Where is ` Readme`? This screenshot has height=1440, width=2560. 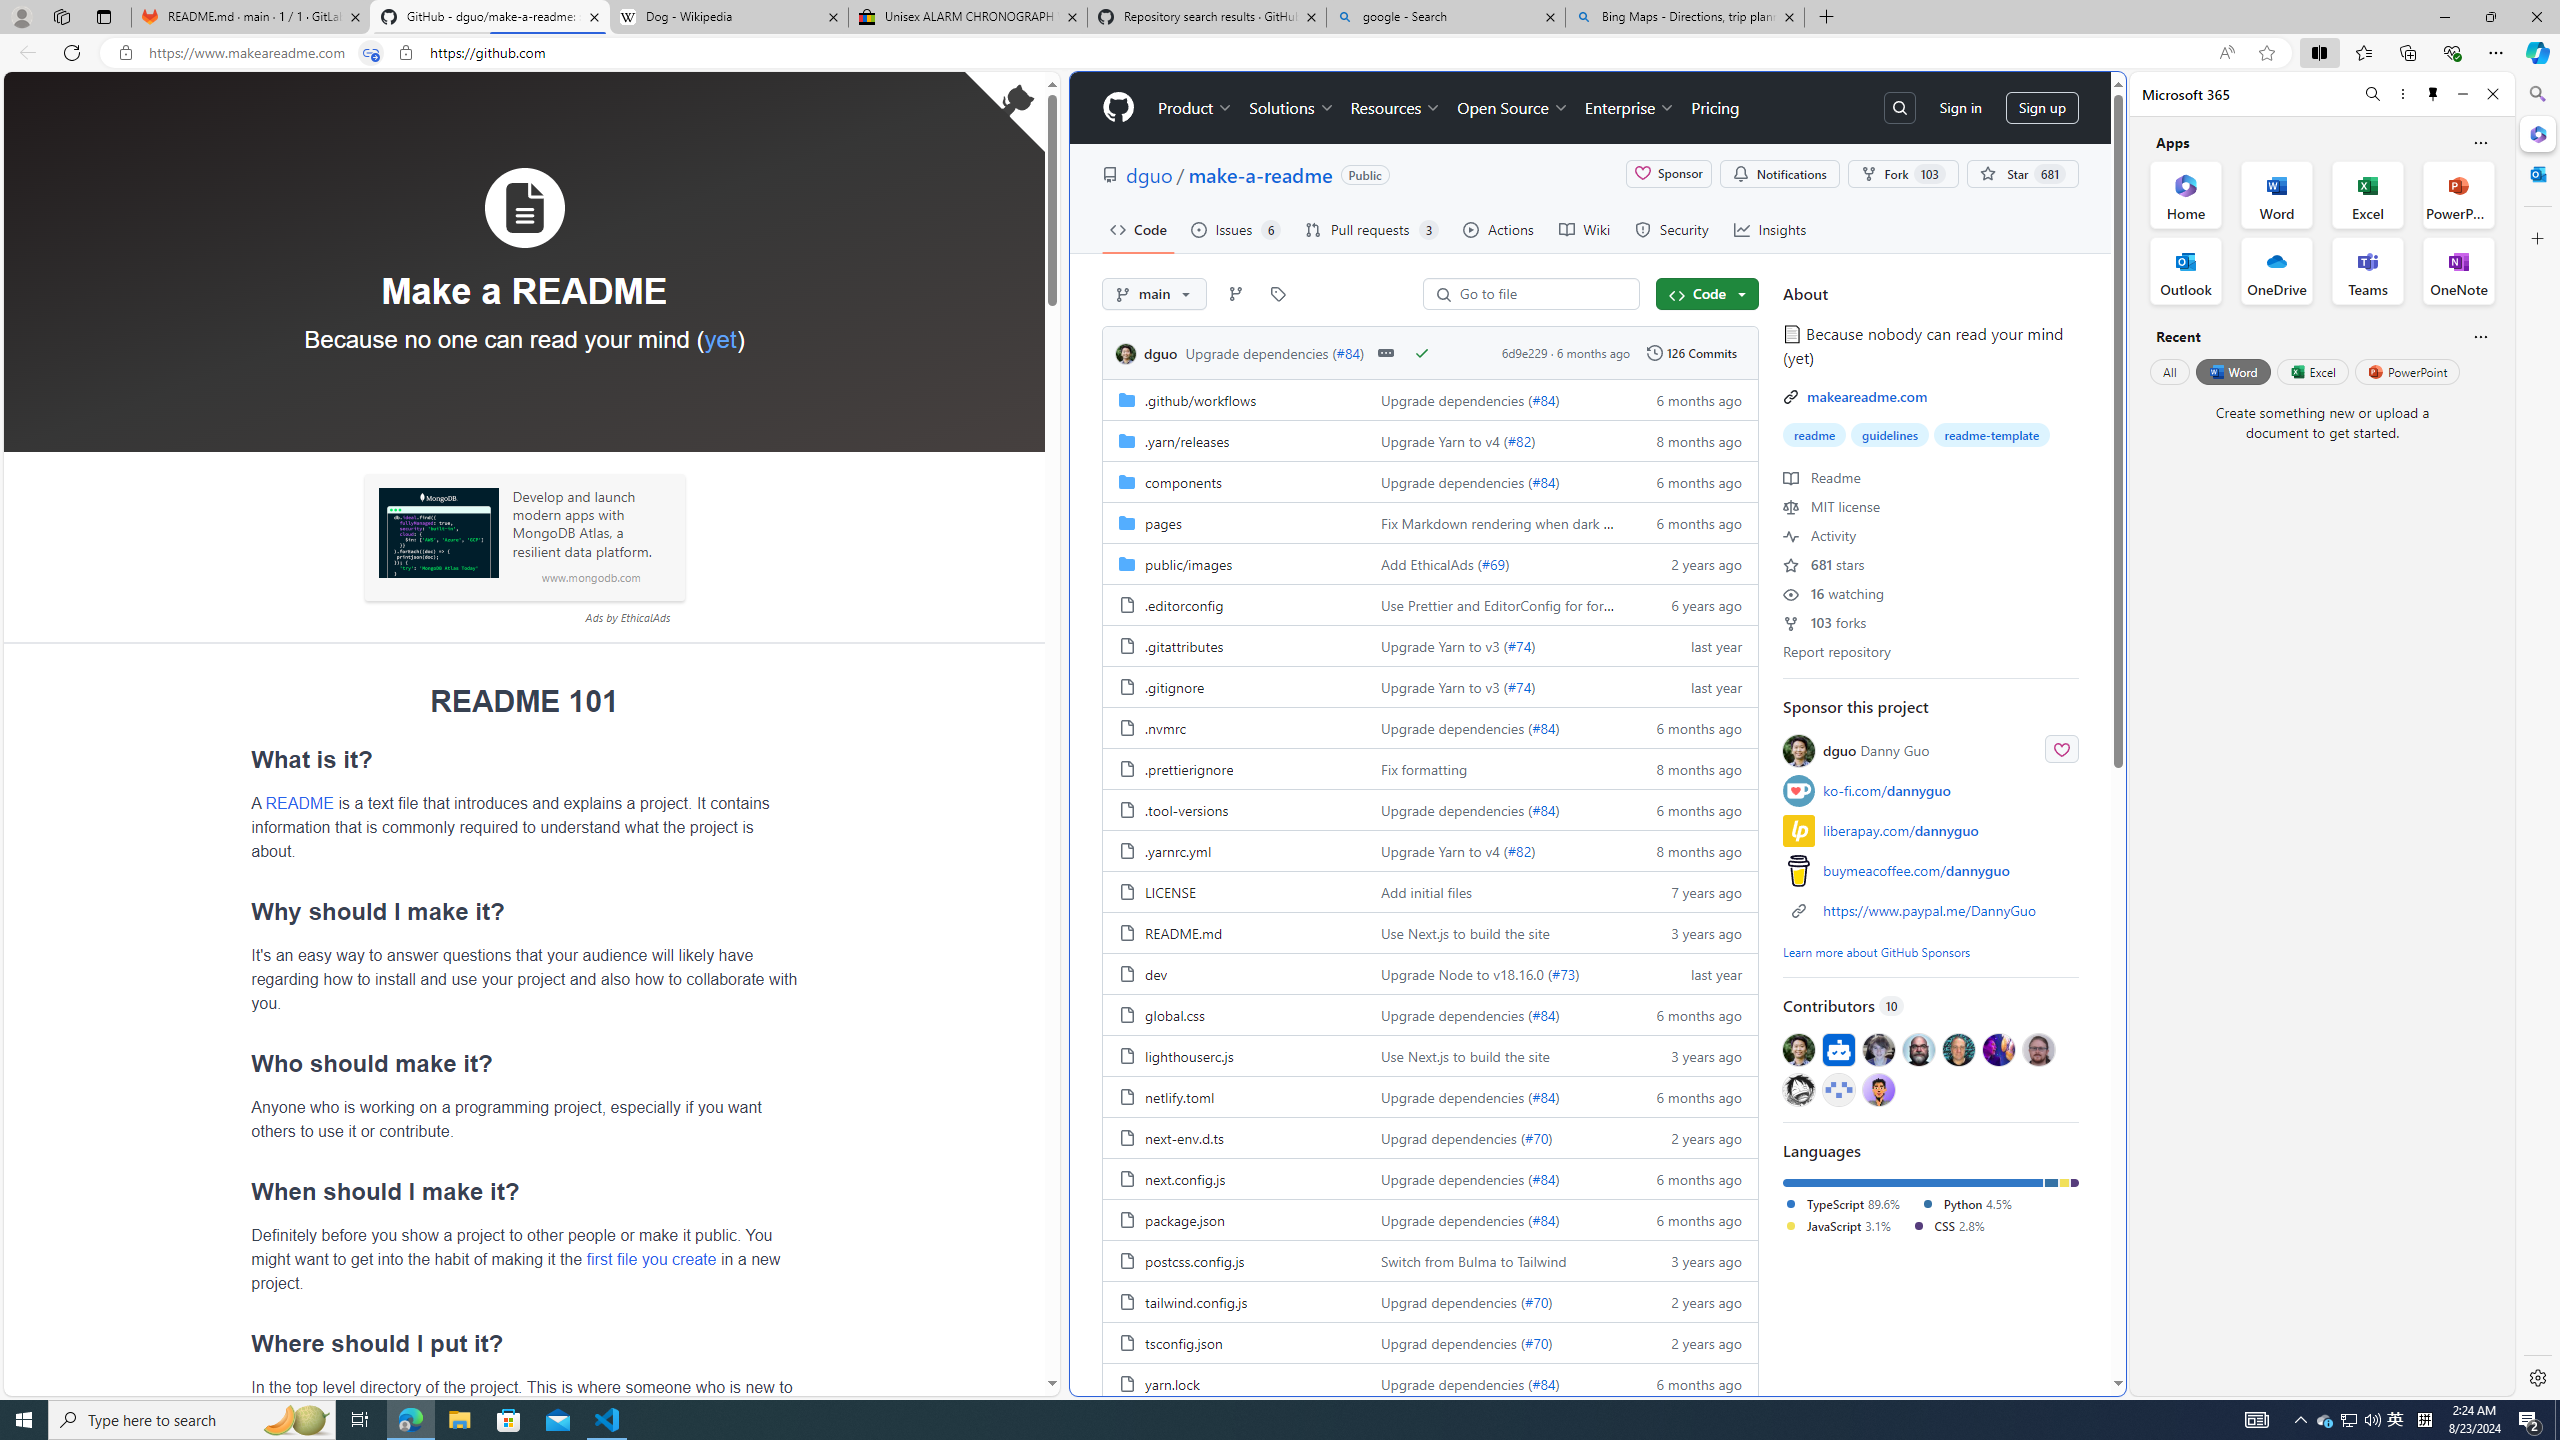
 Readme is located at coordinates (1821, 476).